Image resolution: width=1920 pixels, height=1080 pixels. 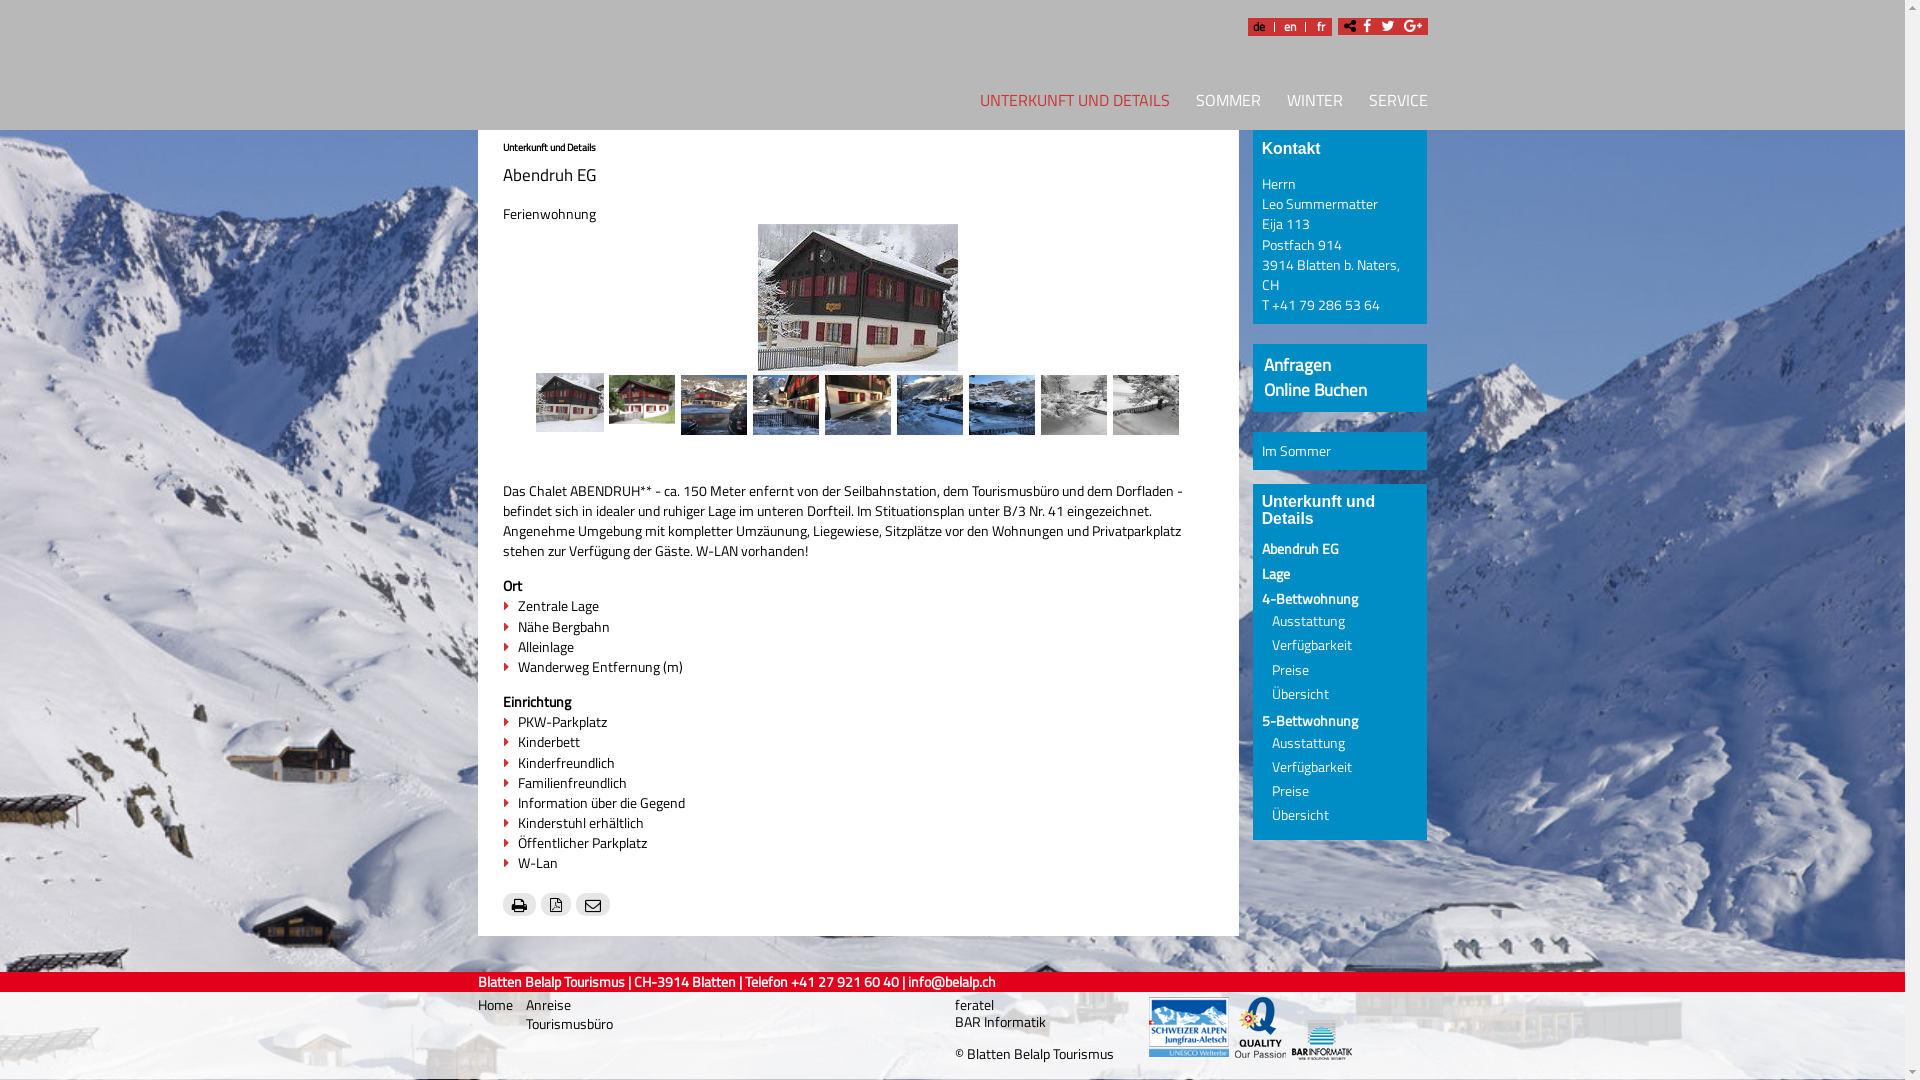 What do you see at coordinates (497, 1005) in the screenshot?
I see `Home` at bounding box center [497, 1005].